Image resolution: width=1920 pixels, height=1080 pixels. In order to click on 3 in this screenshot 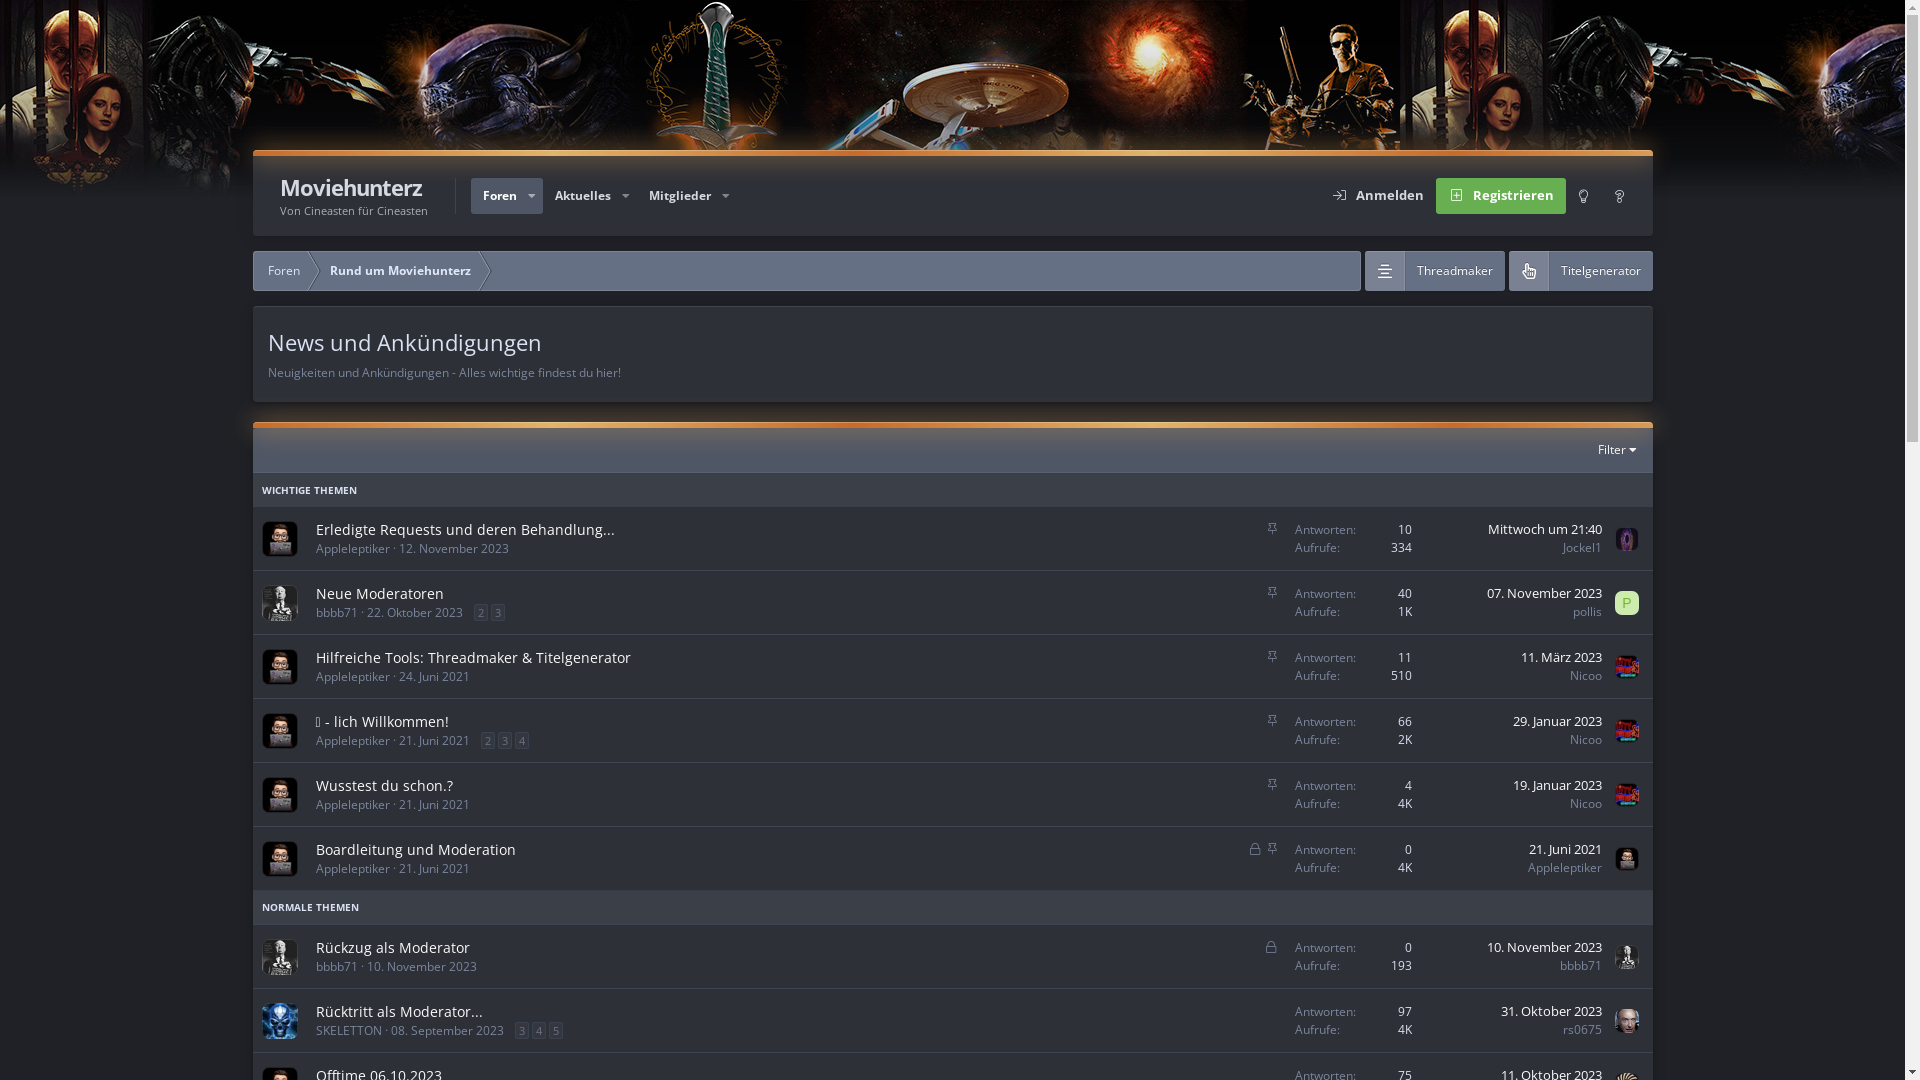, I will do `click(521, 1030)`.